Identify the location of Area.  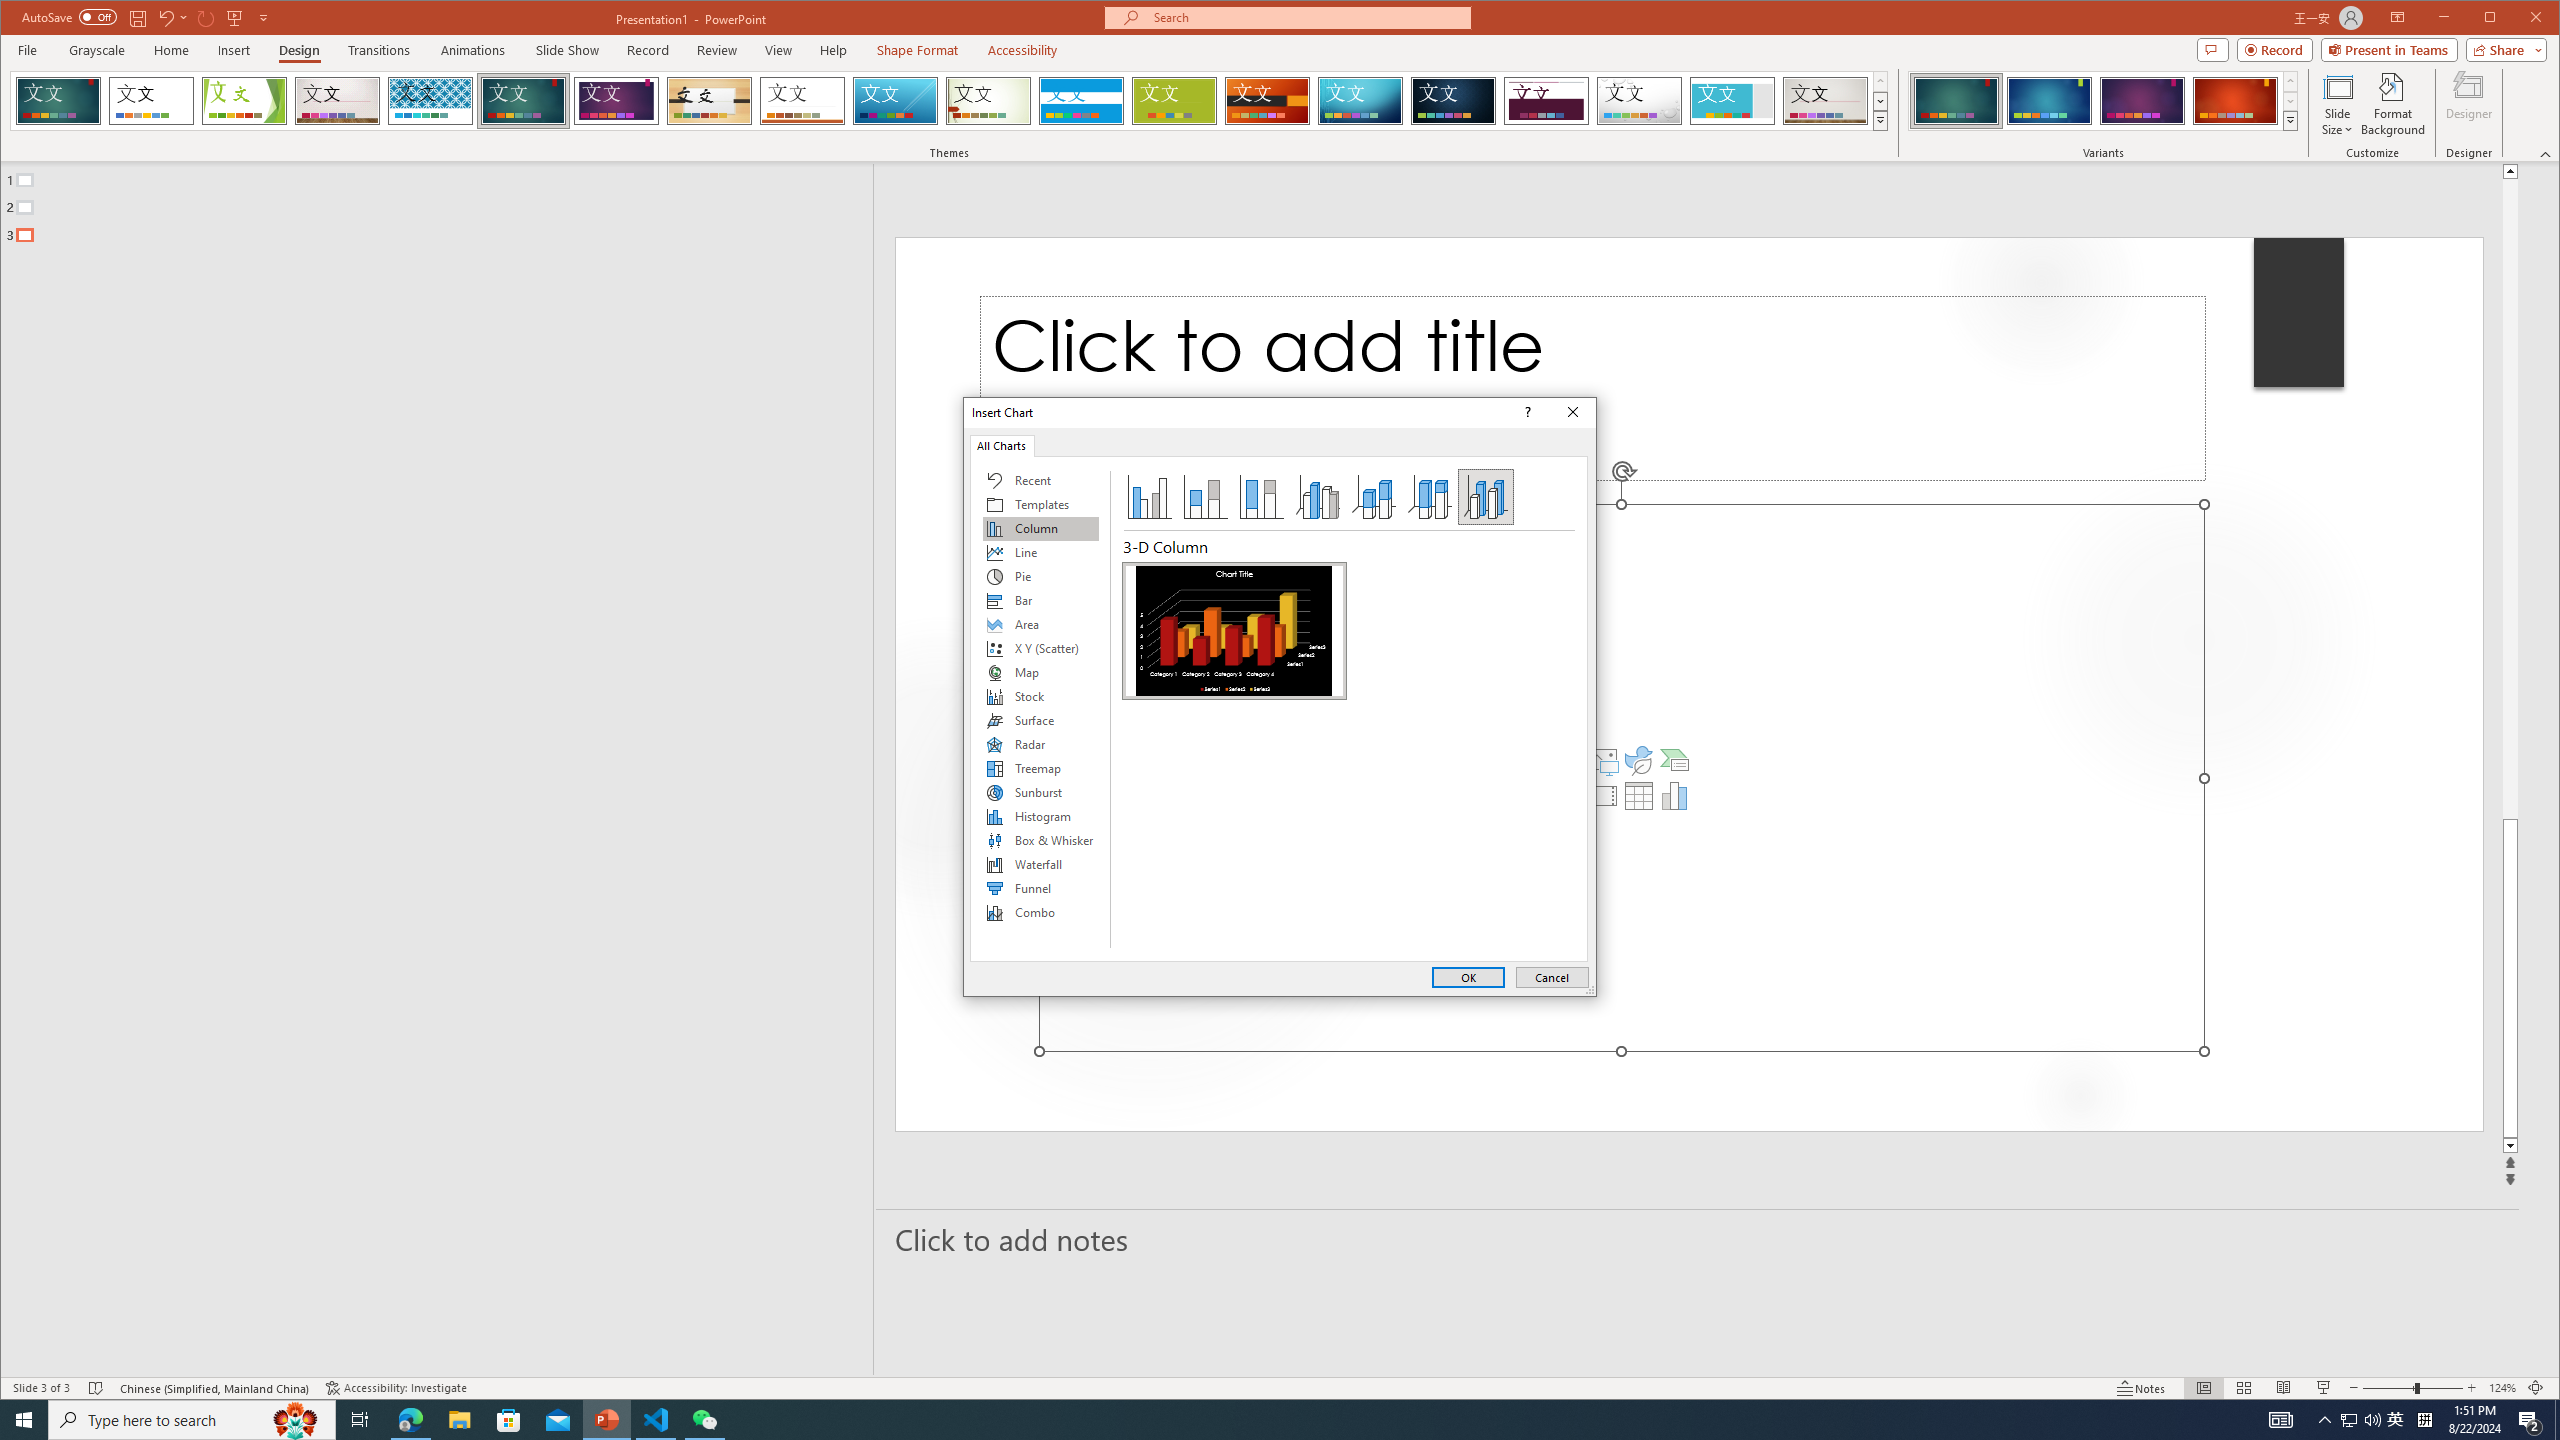
(1040, 624).